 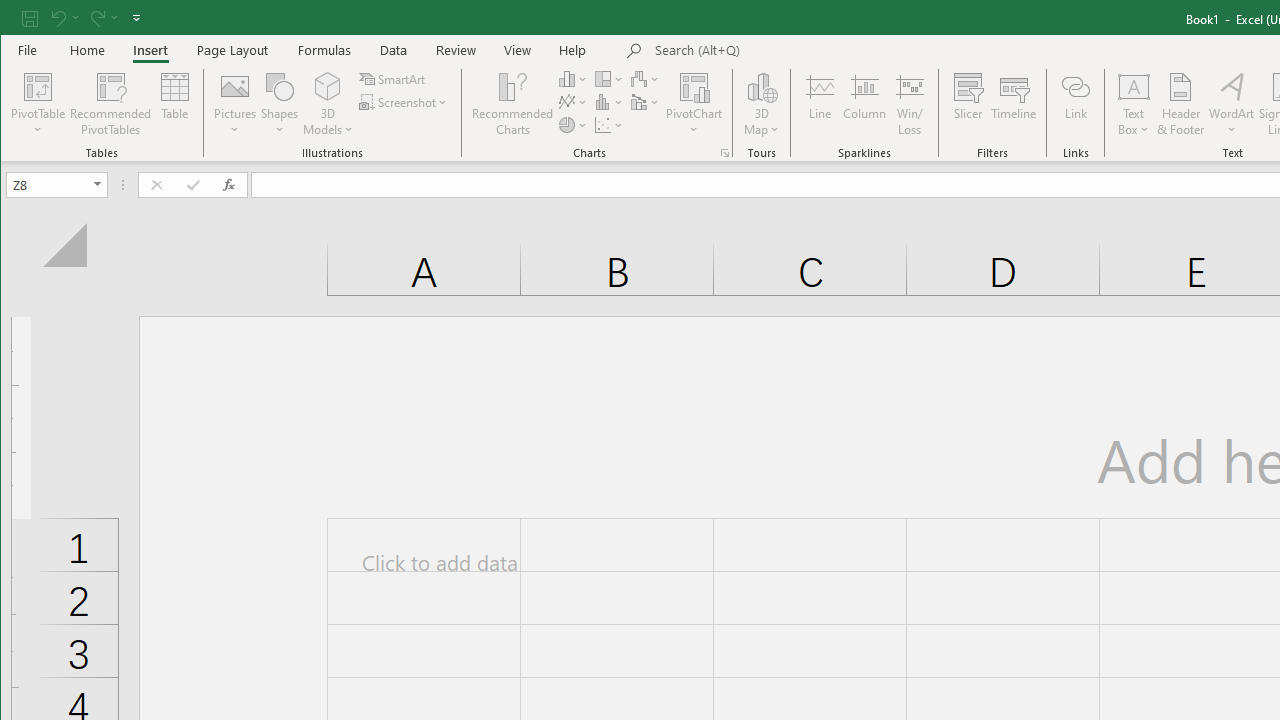 What do you see at coordinates (394, 78) in the screenshot?
I see `SmartArt...` at bounding box center [394, 78].